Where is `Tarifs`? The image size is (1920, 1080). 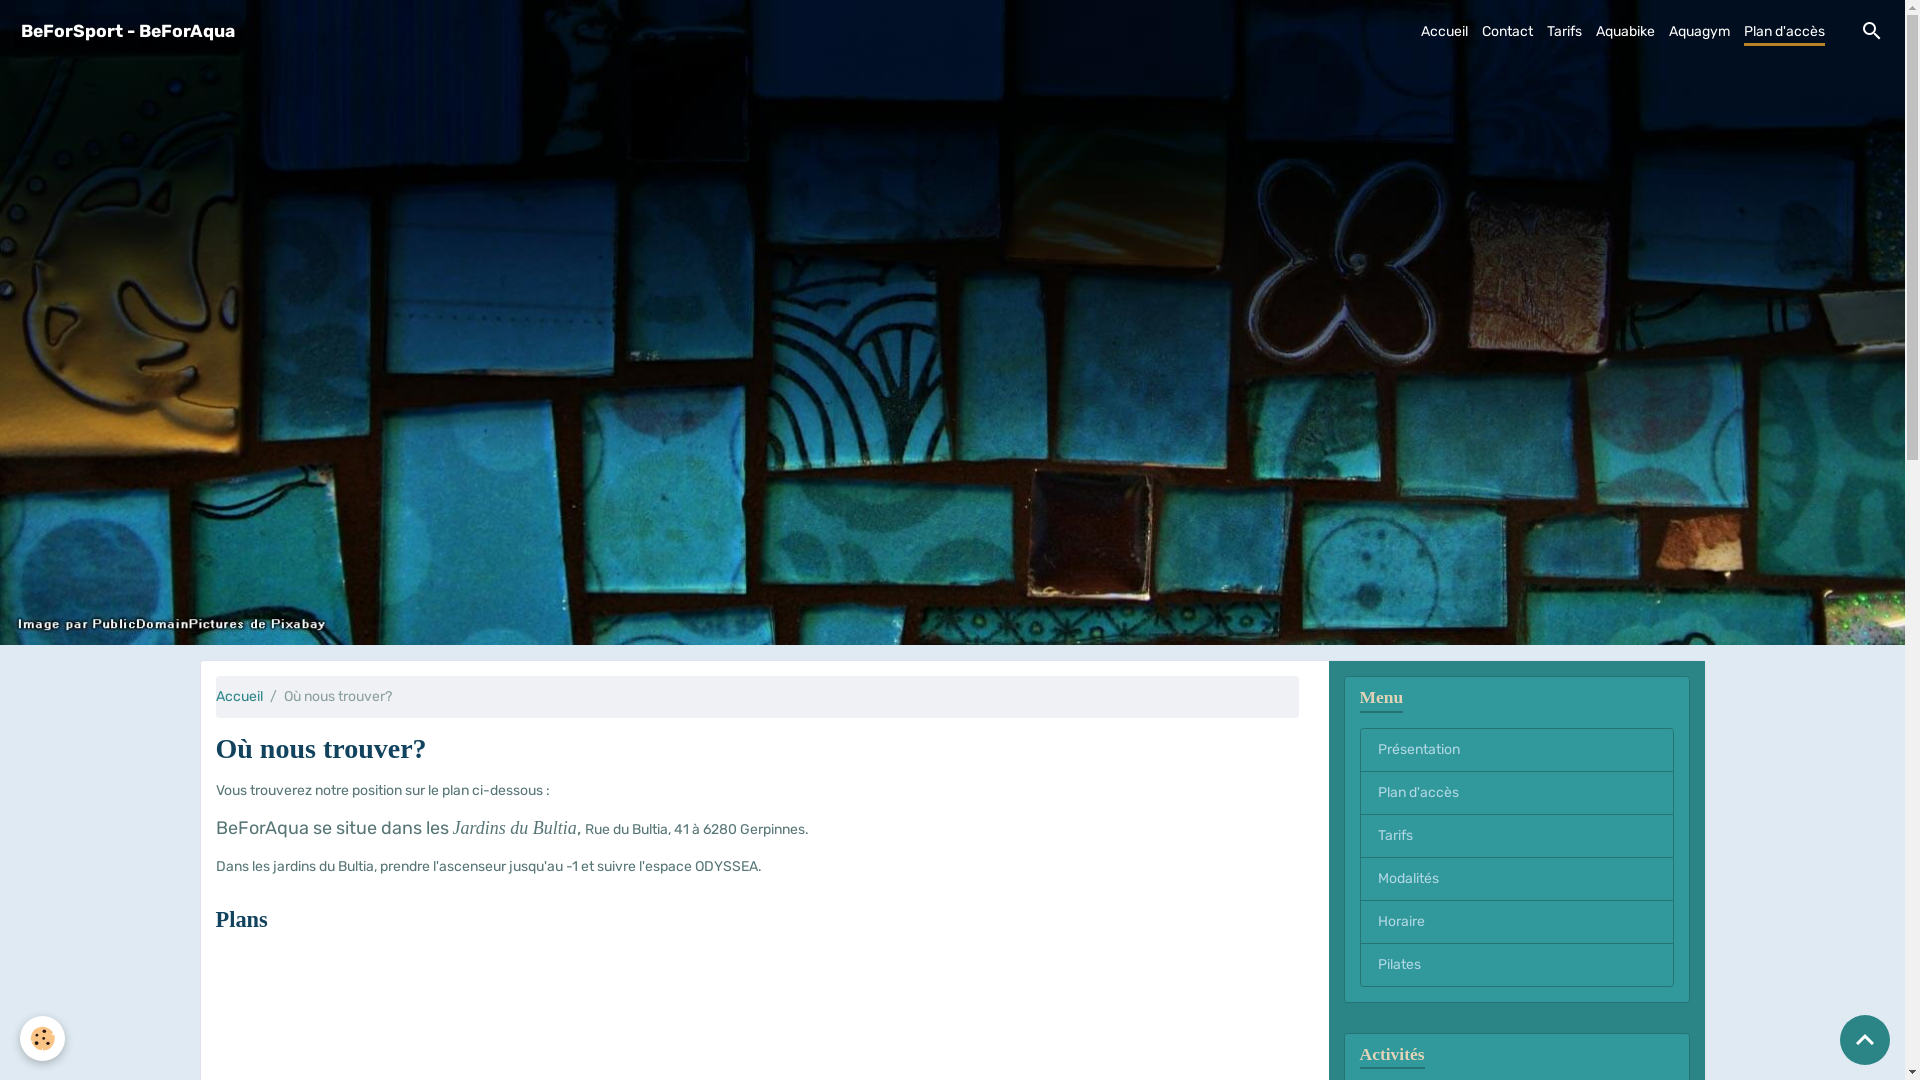
Tarifs is located at coordinates (1517, 836).